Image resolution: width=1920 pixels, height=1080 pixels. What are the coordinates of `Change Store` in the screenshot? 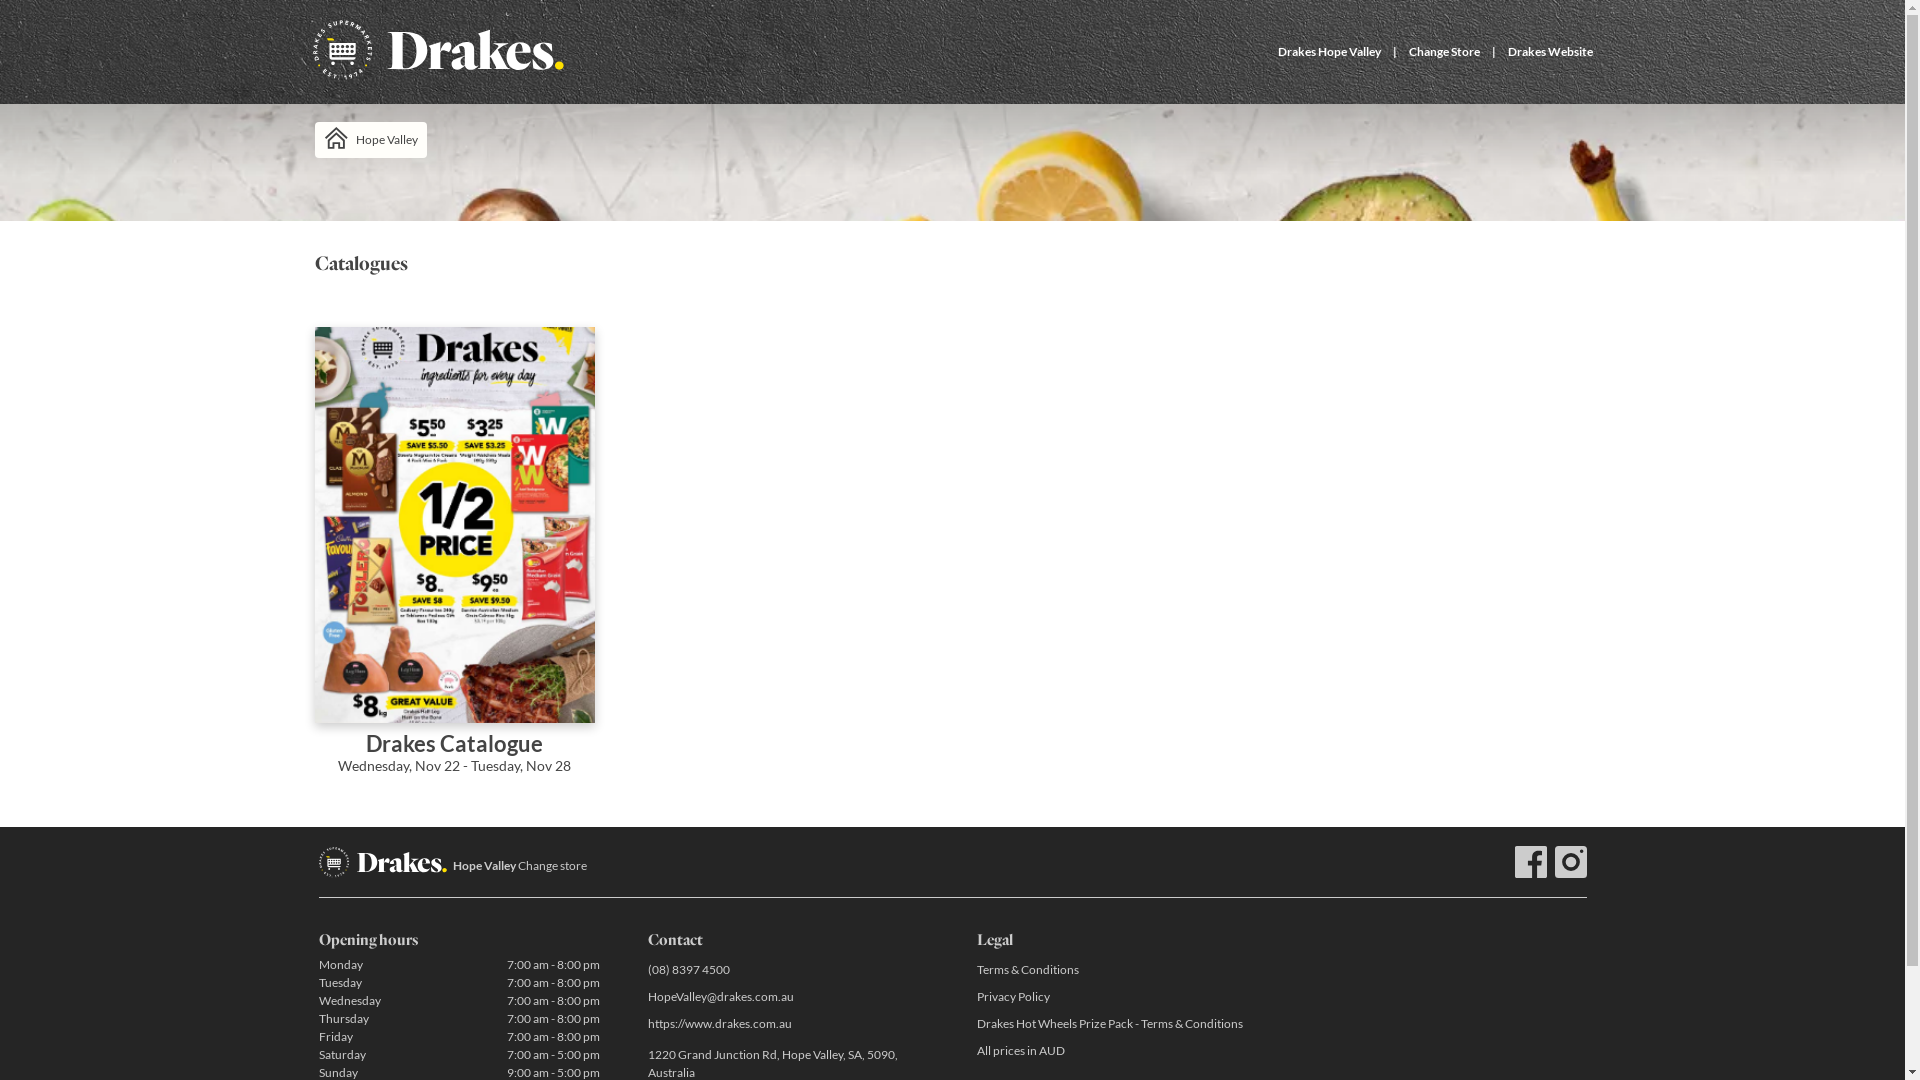 It's located at (1444, 52).